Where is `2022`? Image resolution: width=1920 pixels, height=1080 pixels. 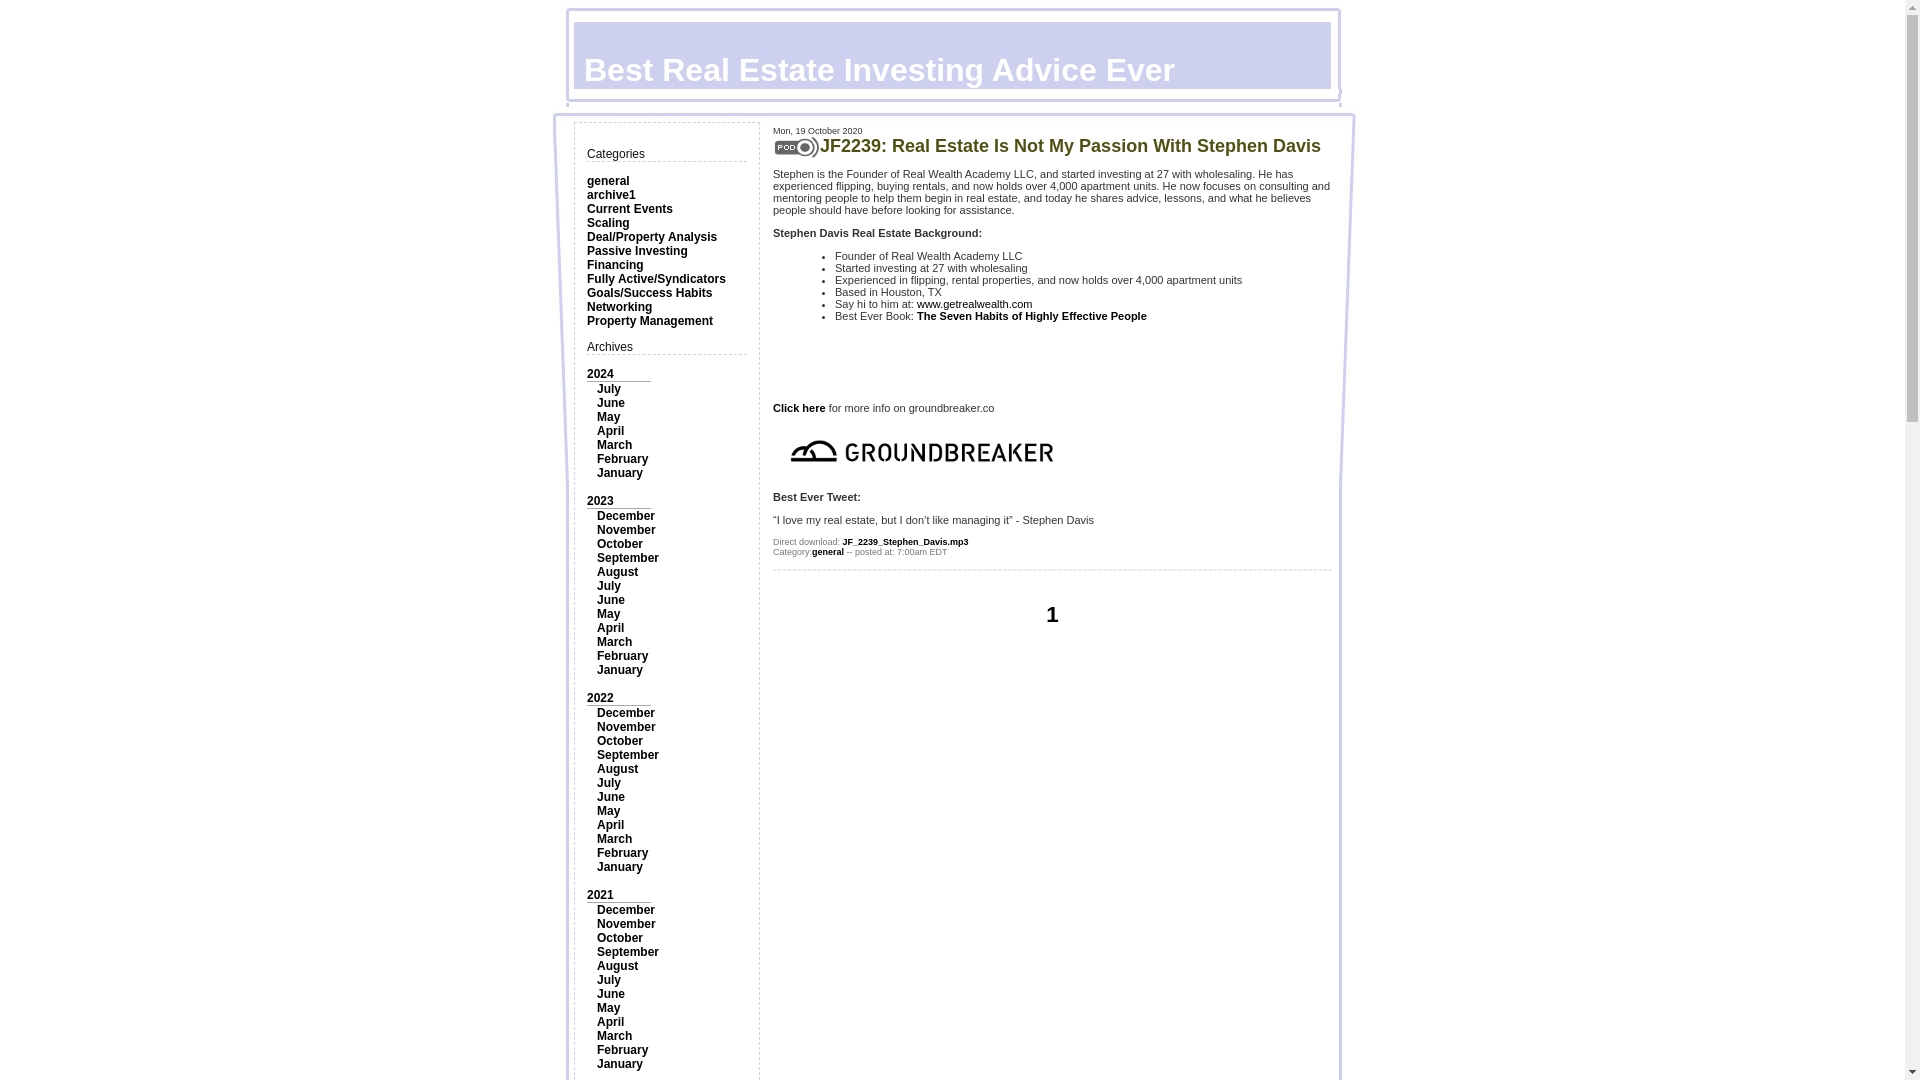 2022 is located at coordinates (600, 698).